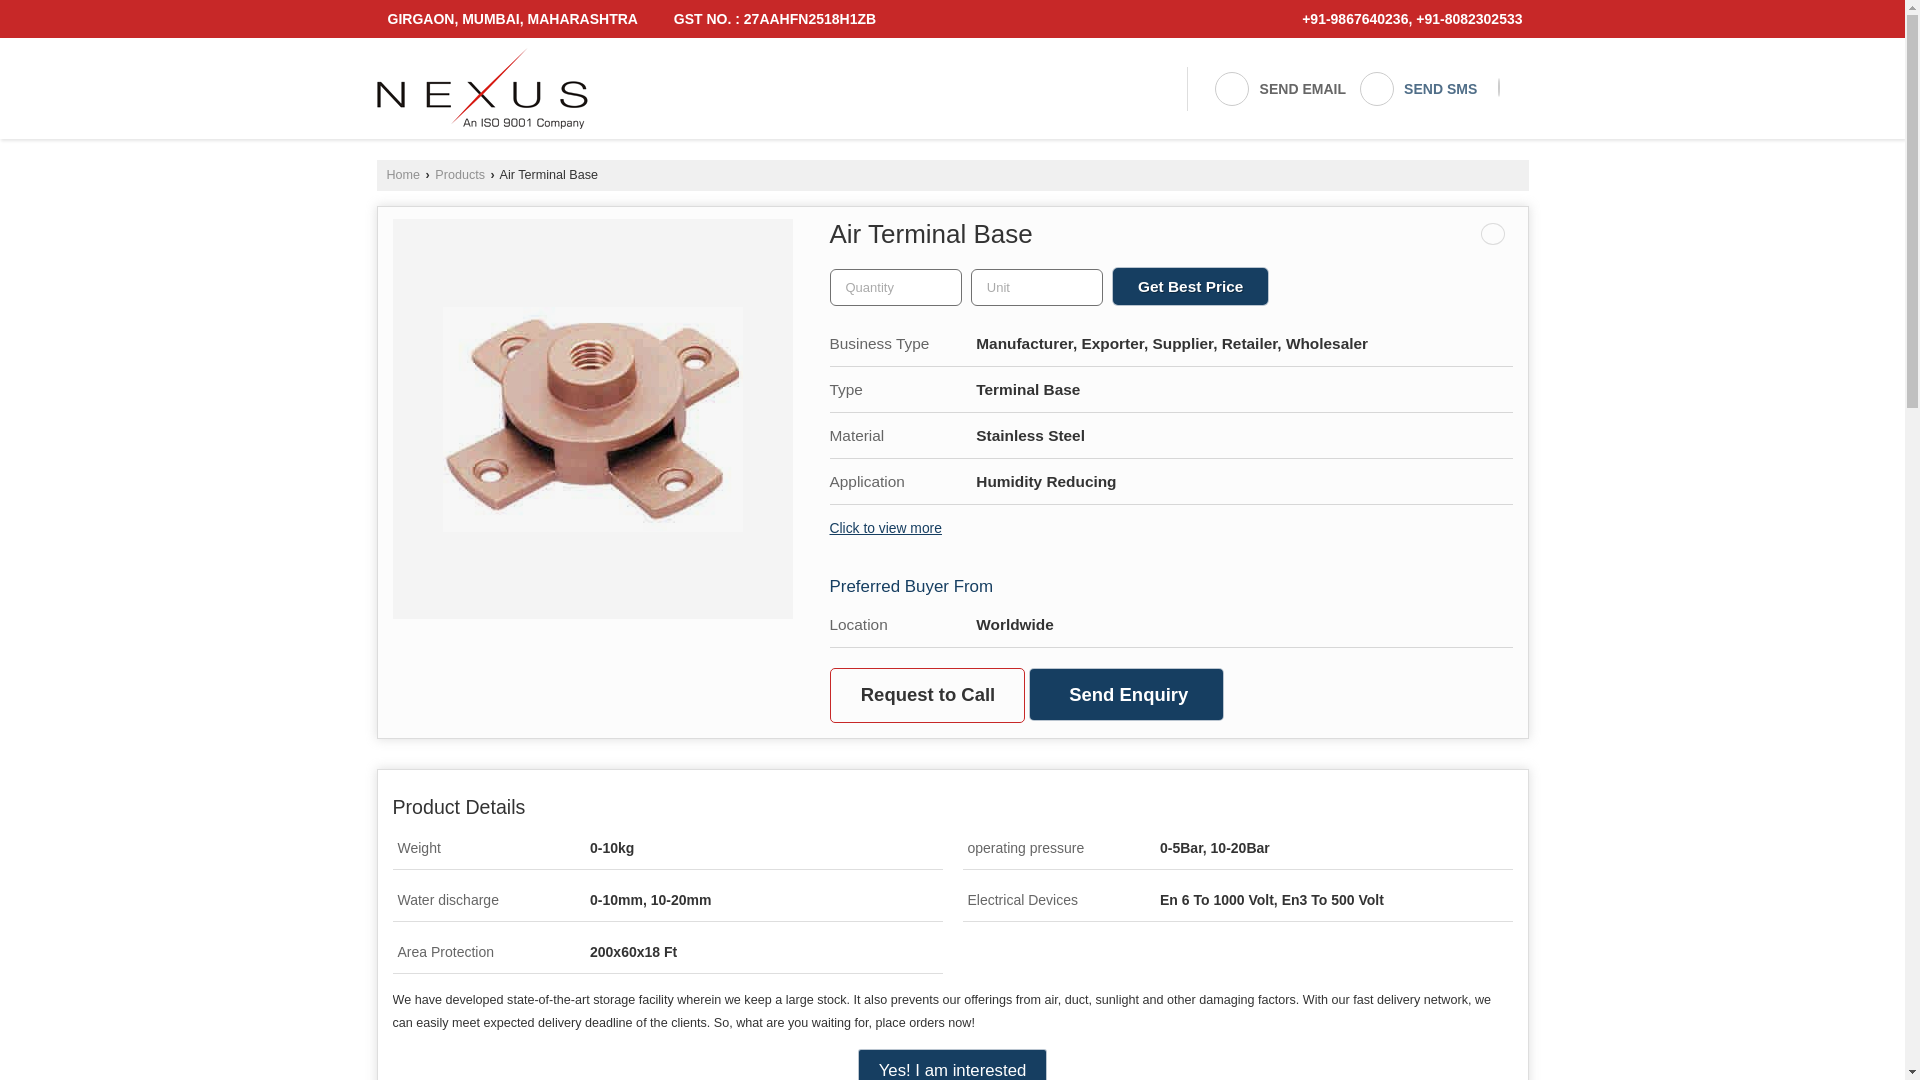  What do you see at coordinates (953, 1064) in the screenshot?
I see `Yes! I am interested` at bounding box center [953, 1064].